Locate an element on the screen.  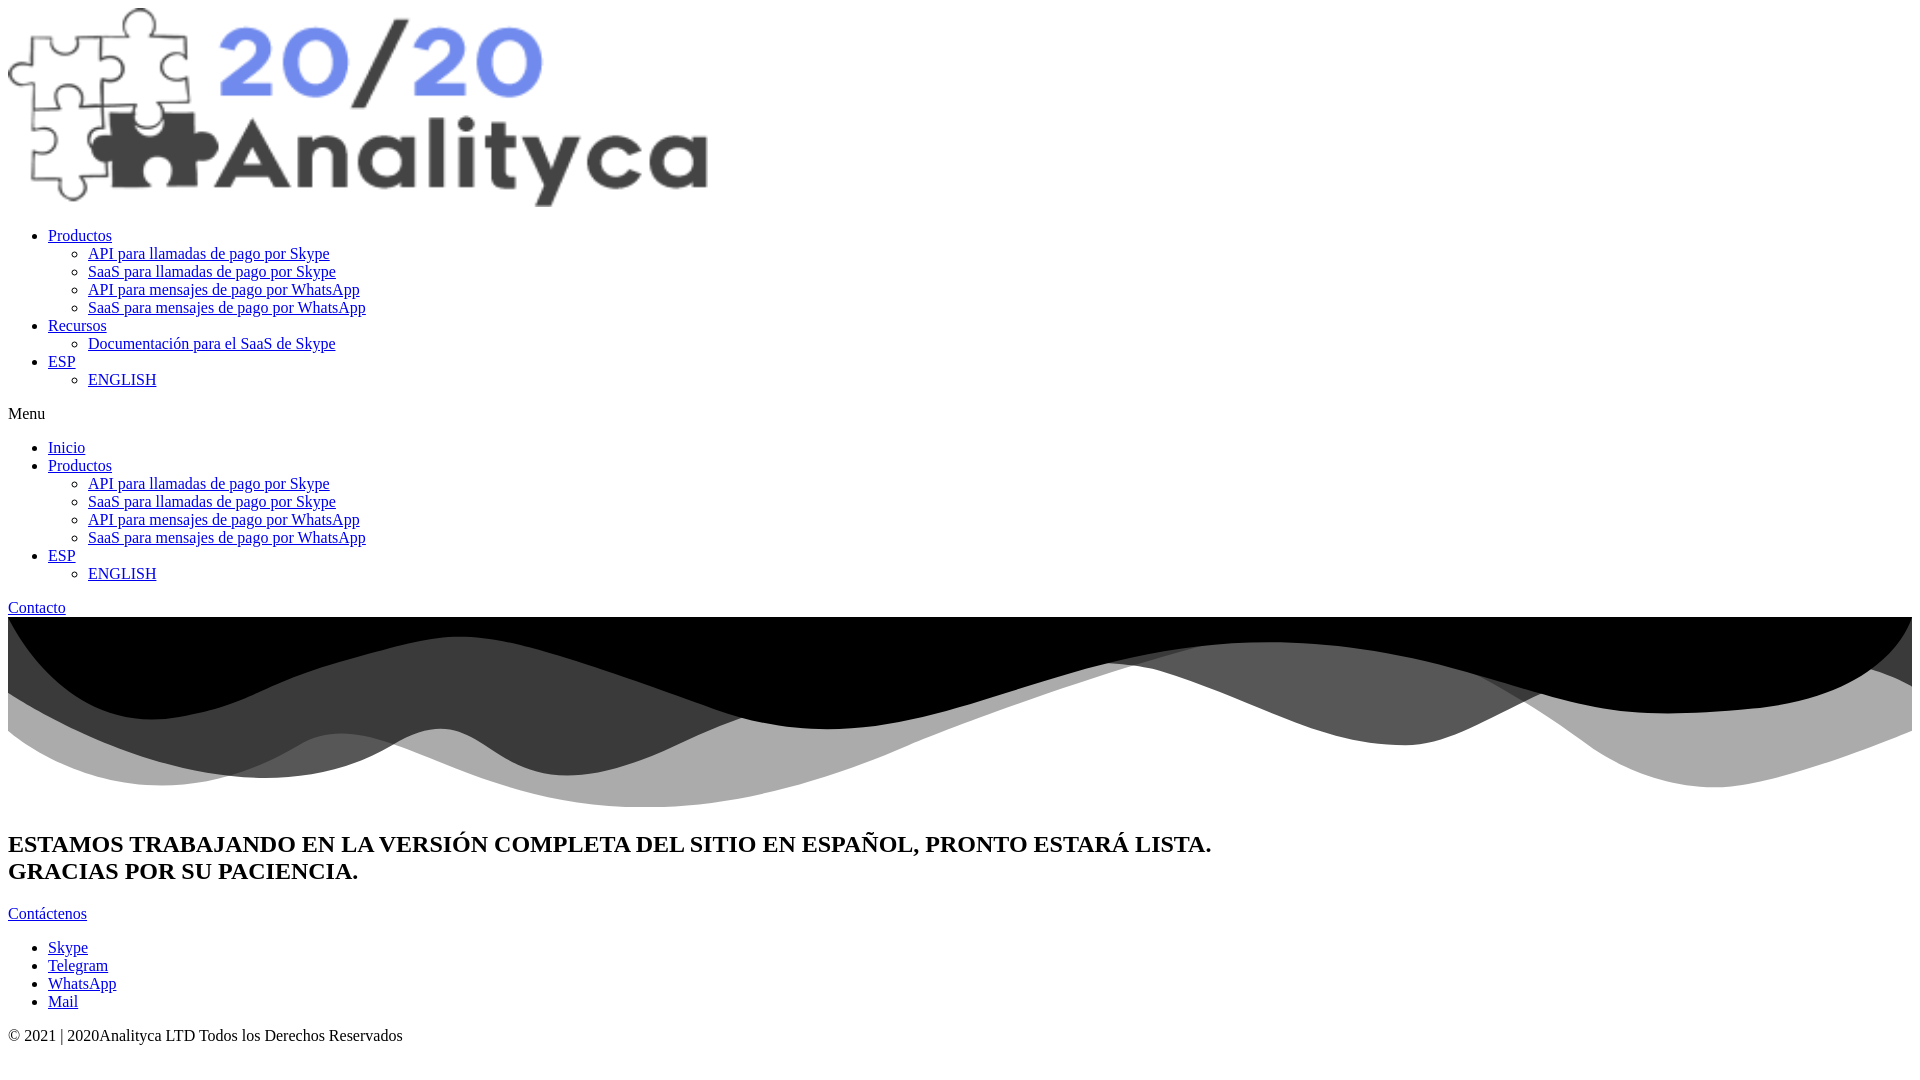
ESP is located at coordinates (62, 556).